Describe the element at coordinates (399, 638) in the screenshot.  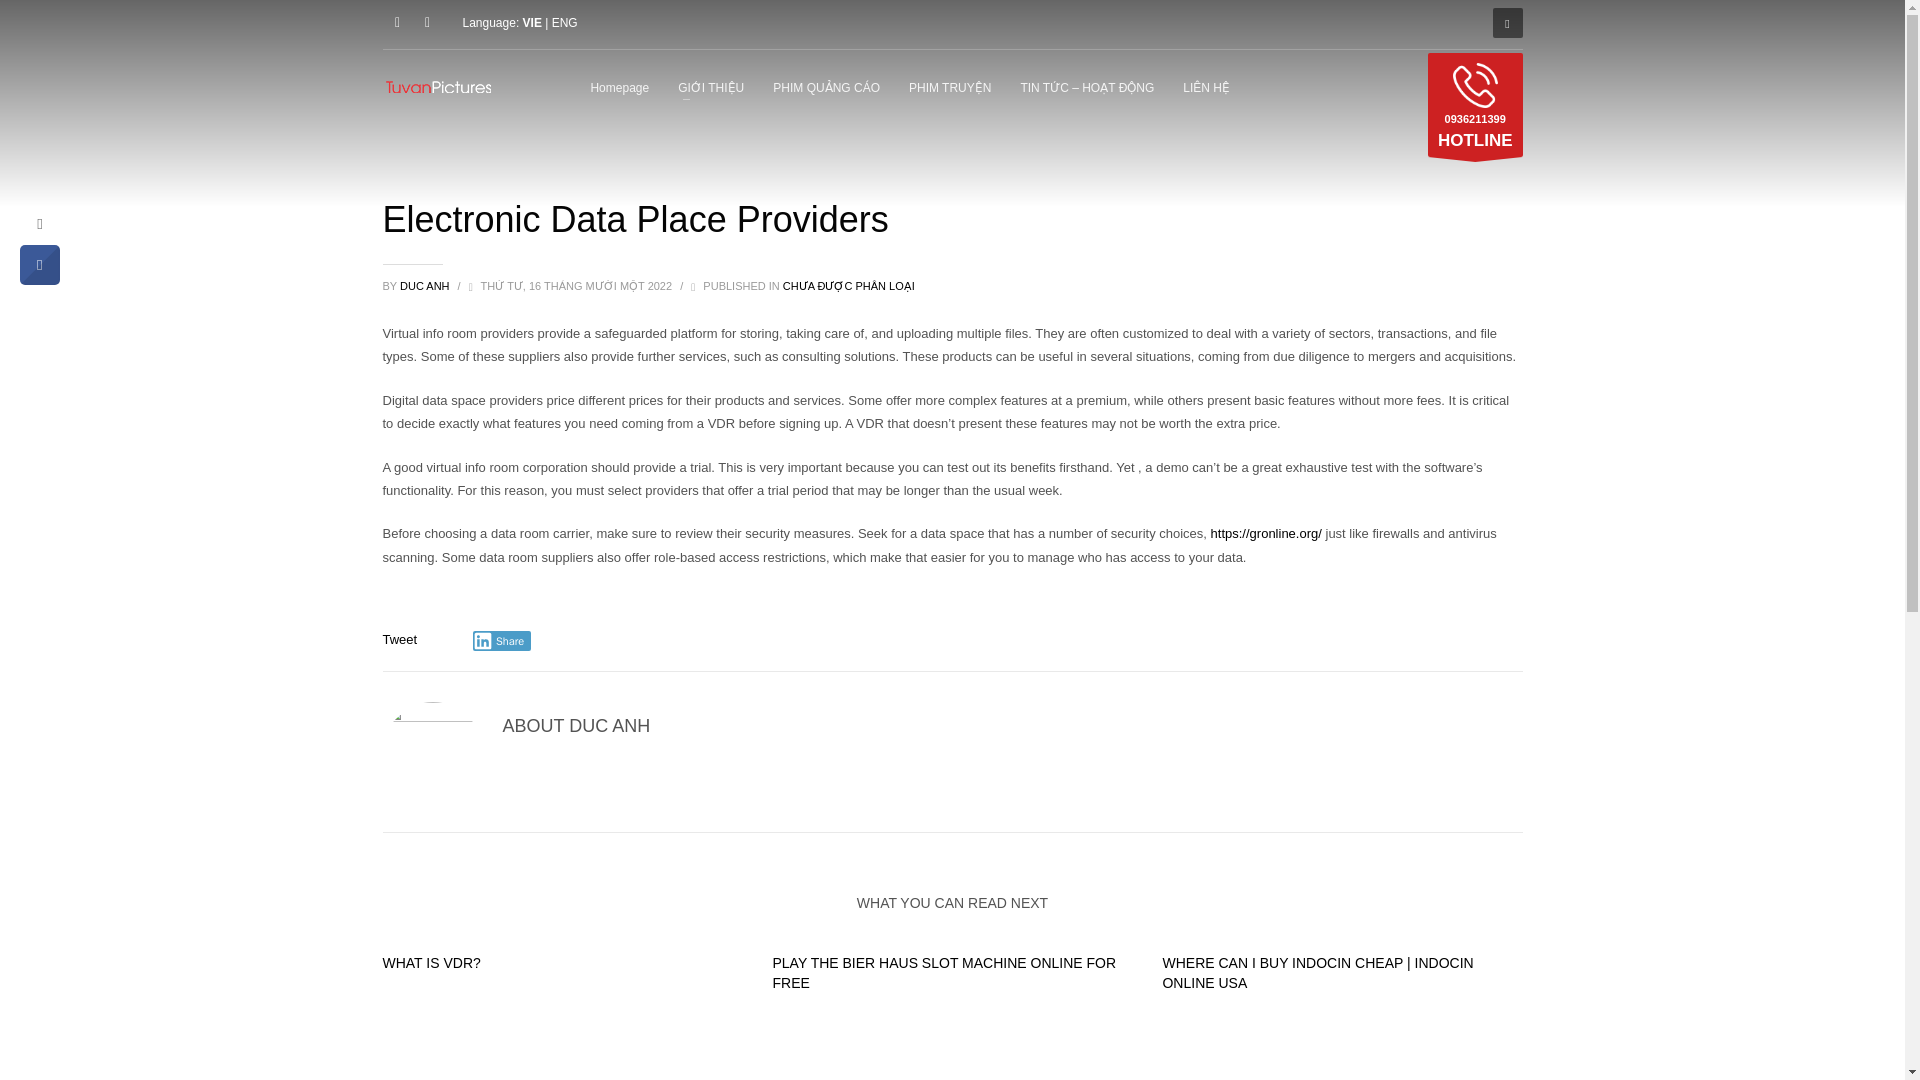
I see `Youtube` at that location.